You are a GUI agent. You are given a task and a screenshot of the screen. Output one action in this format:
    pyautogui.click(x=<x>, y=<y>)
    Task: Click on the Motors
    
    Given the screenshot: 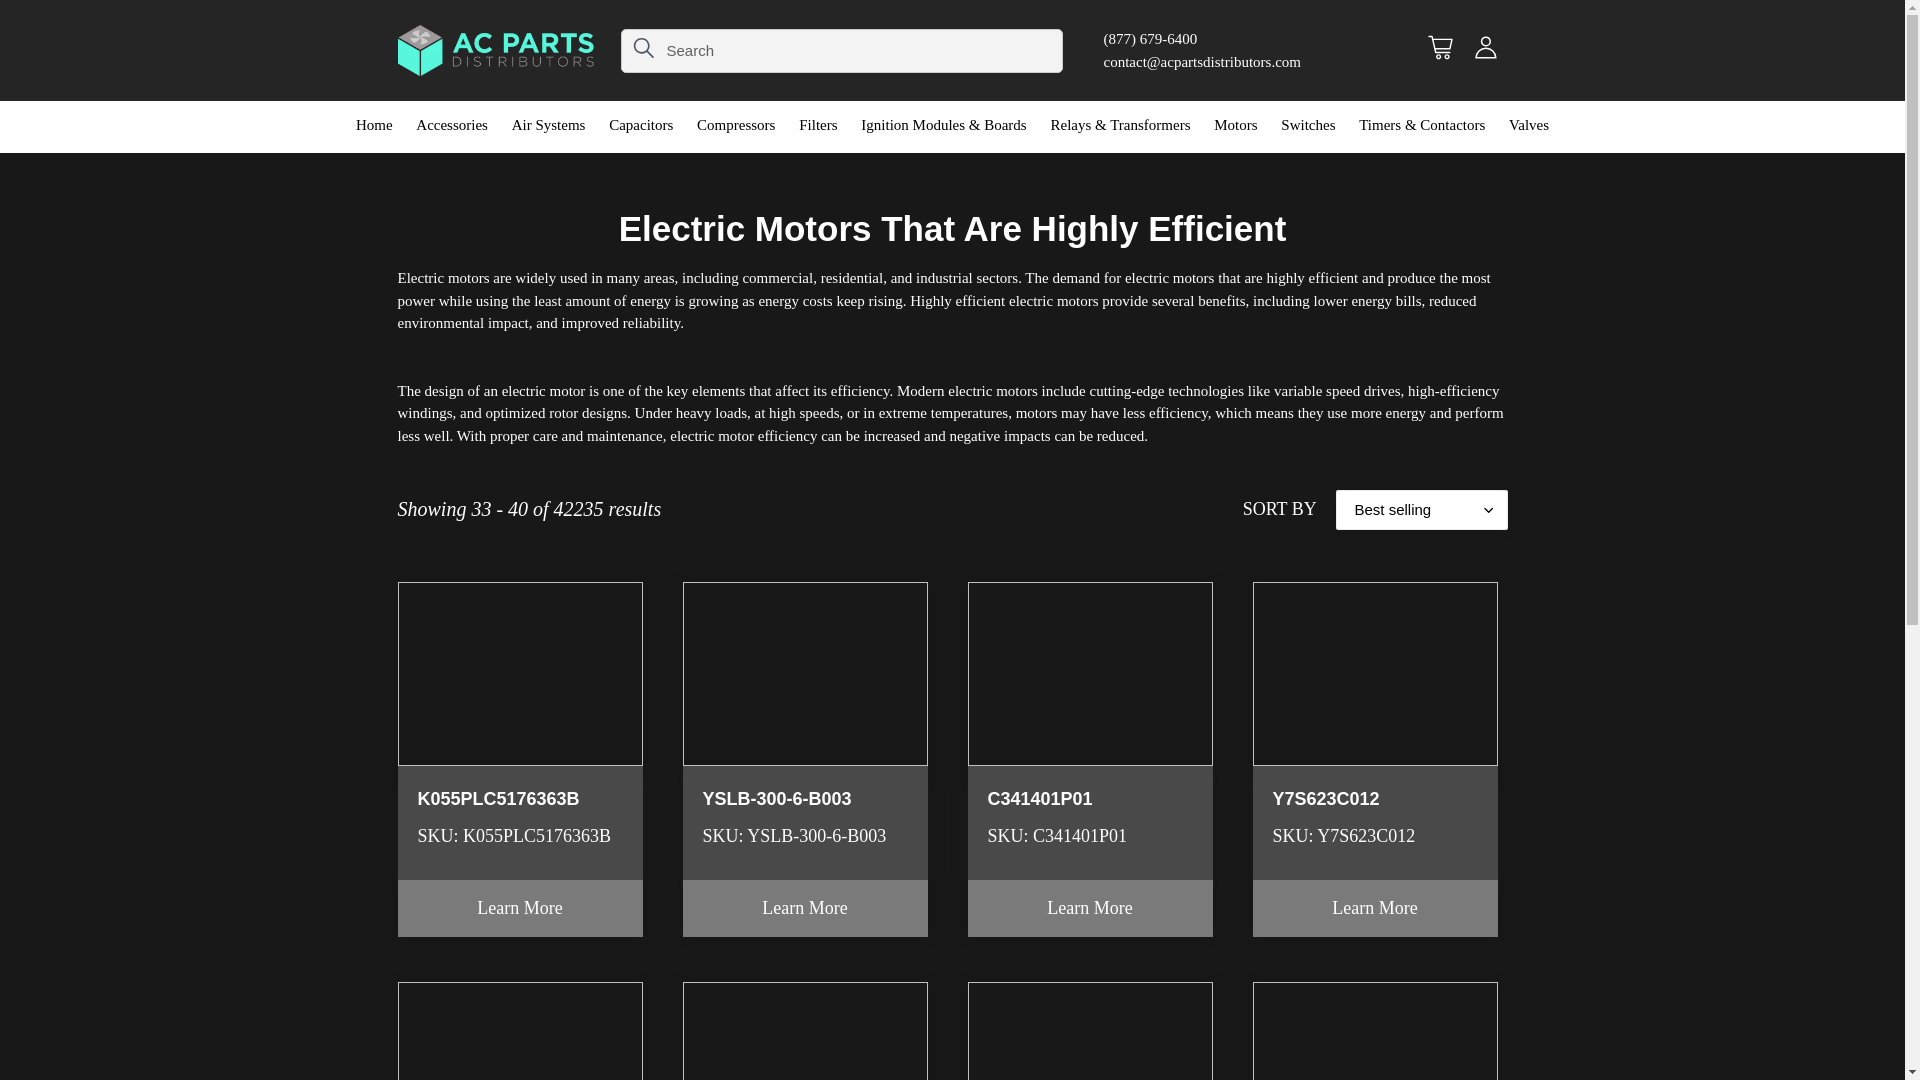 What is the action you would take?
    pyautogui.click(x=1235, y=127)
    